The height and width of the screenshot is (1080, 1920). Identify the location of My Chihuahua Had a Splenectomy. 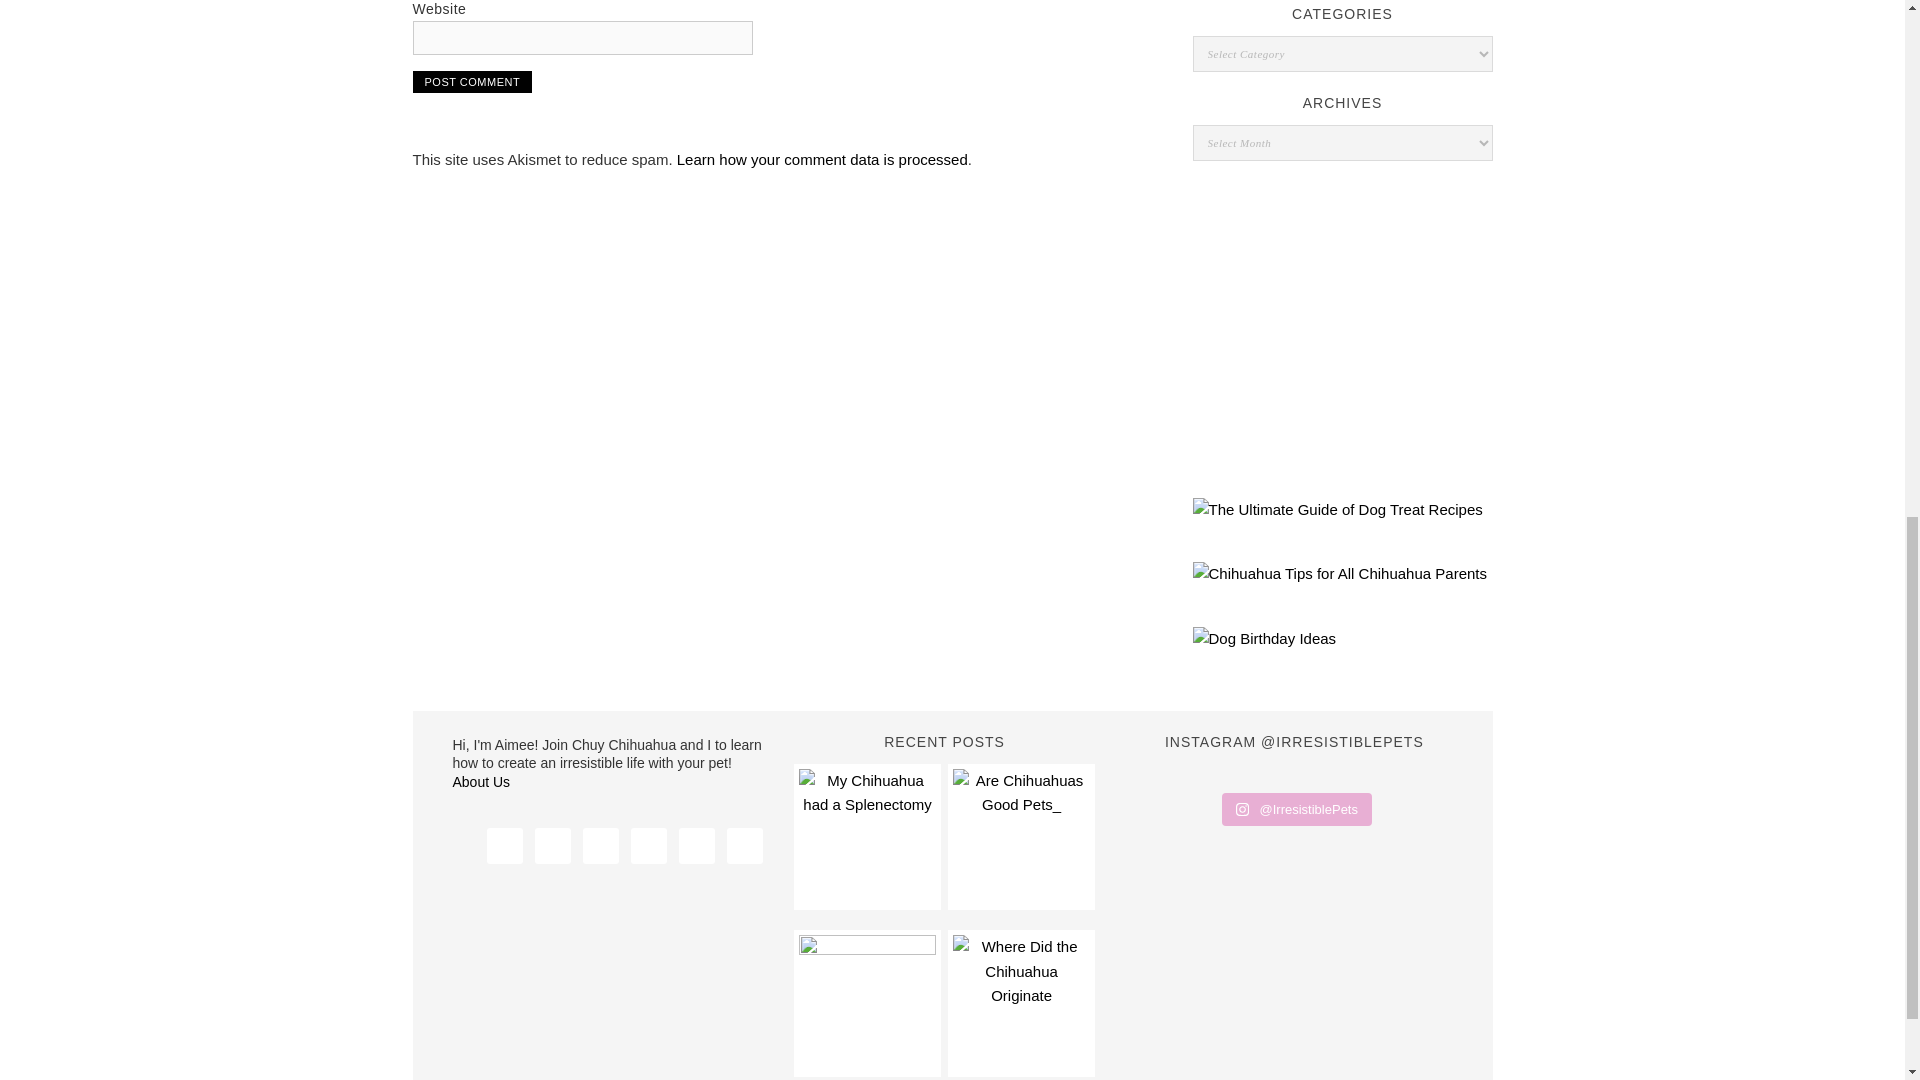
(866, 836).